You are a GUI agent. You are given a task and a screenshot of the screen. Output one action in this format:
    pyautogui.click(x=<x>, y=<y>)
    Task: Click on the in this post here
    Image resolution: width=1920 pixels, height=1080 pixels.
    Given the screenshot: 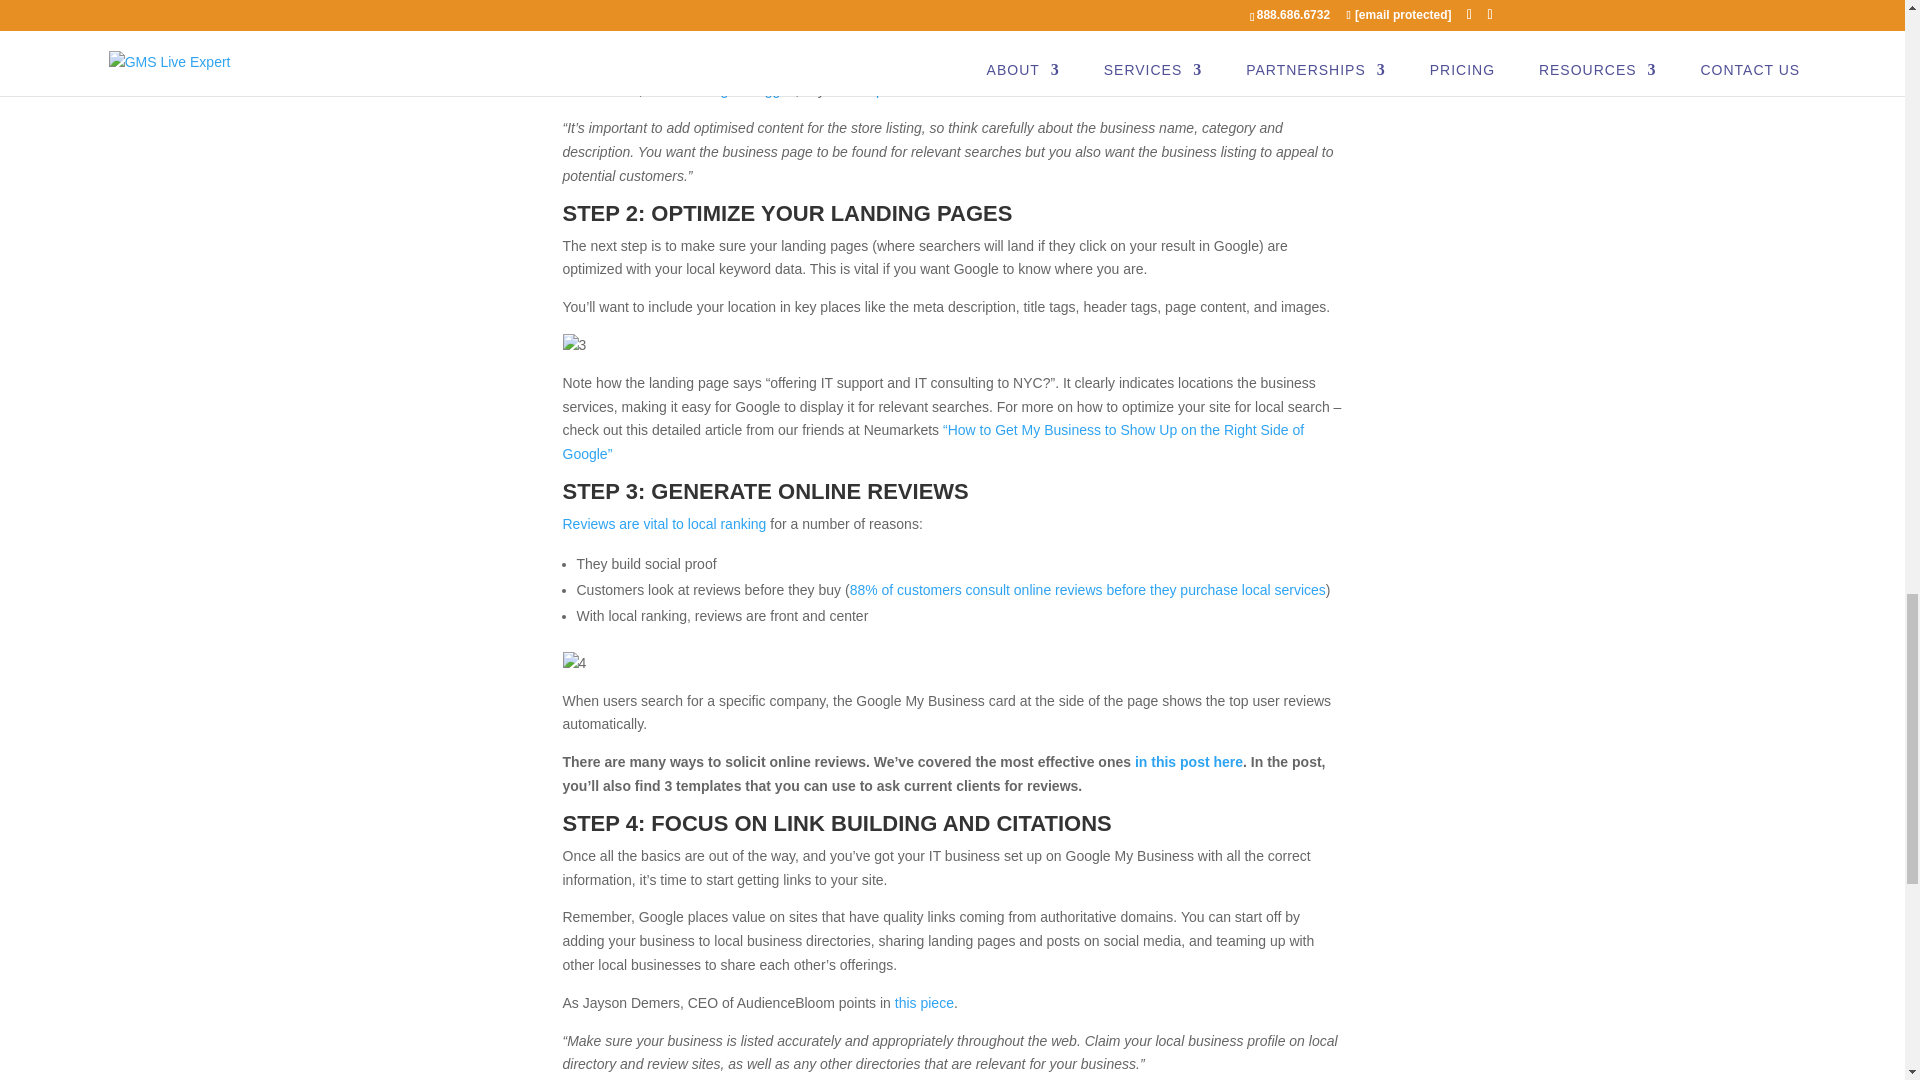 What is the action you would take?
    pyautogui.click(x=1188, y=762)
    